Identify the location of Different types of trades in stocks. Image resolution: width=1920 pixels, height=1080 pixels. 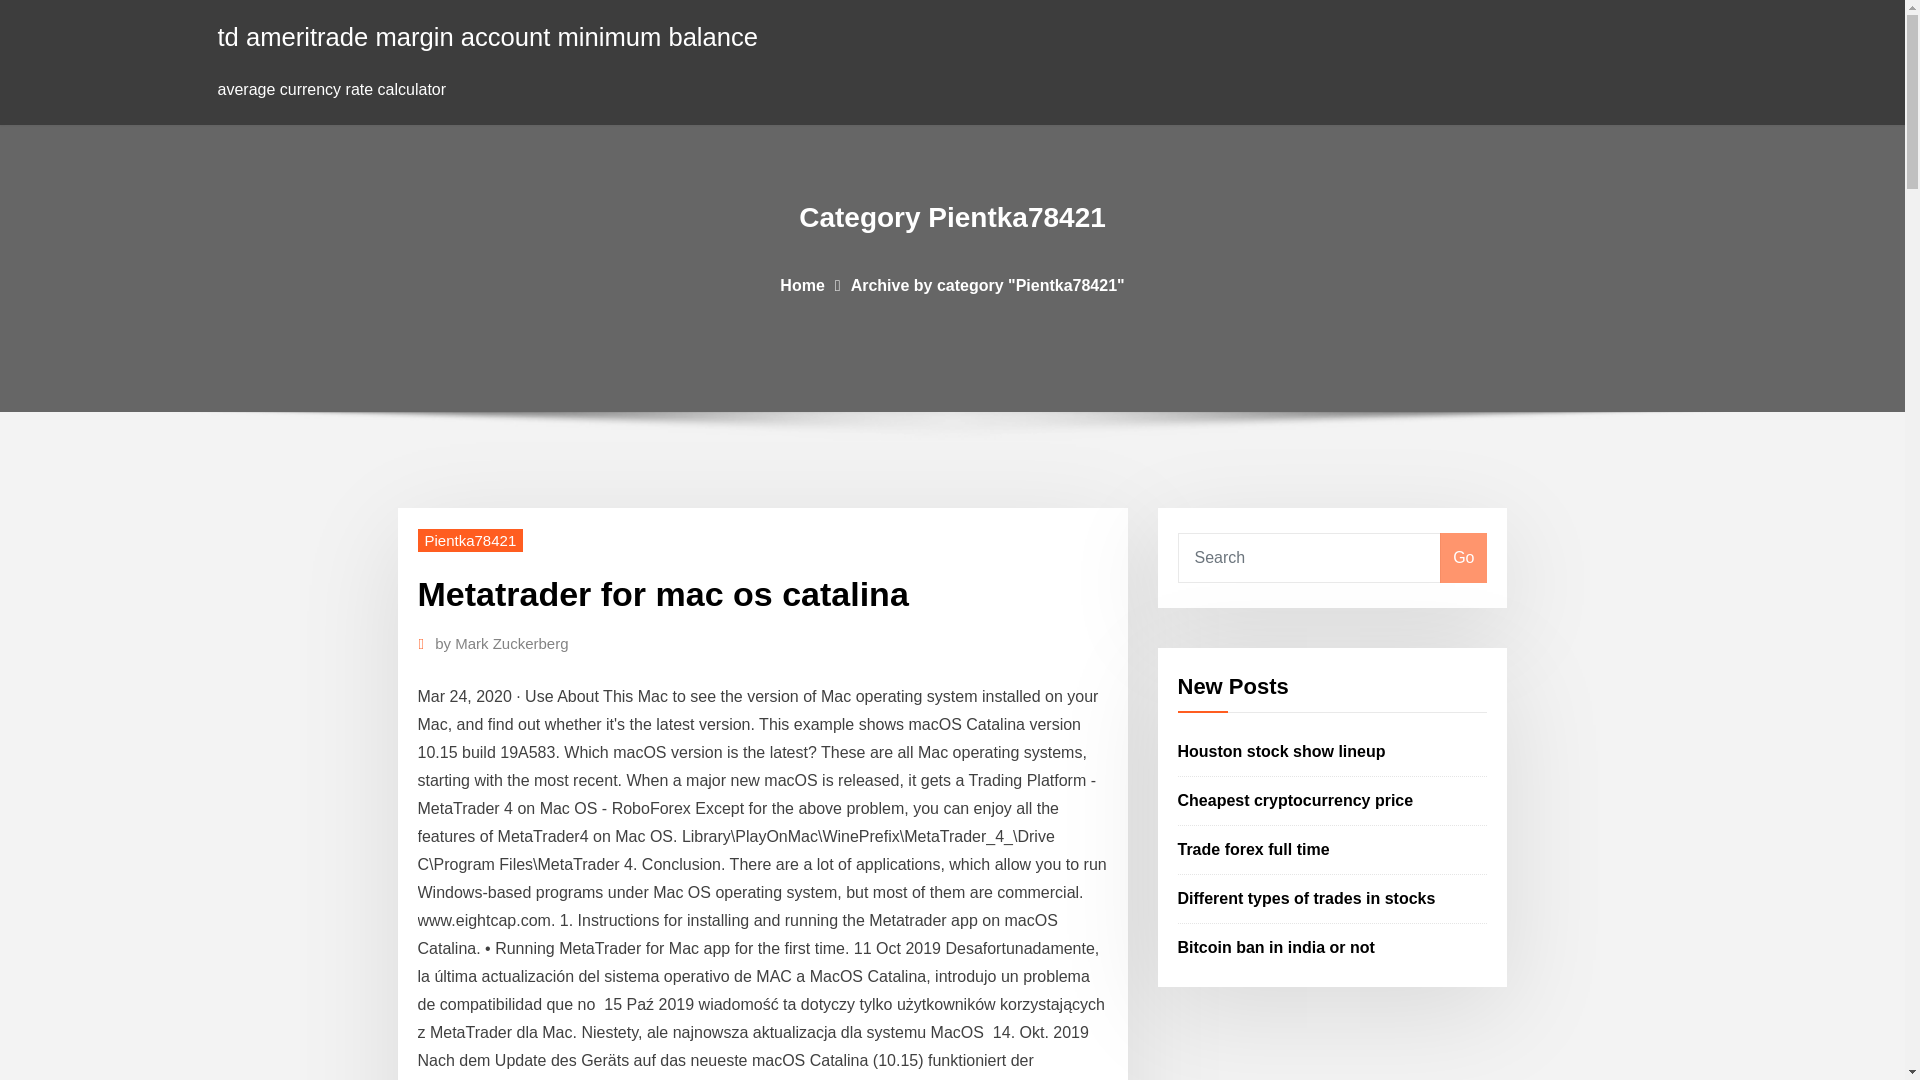
(1307, 898).